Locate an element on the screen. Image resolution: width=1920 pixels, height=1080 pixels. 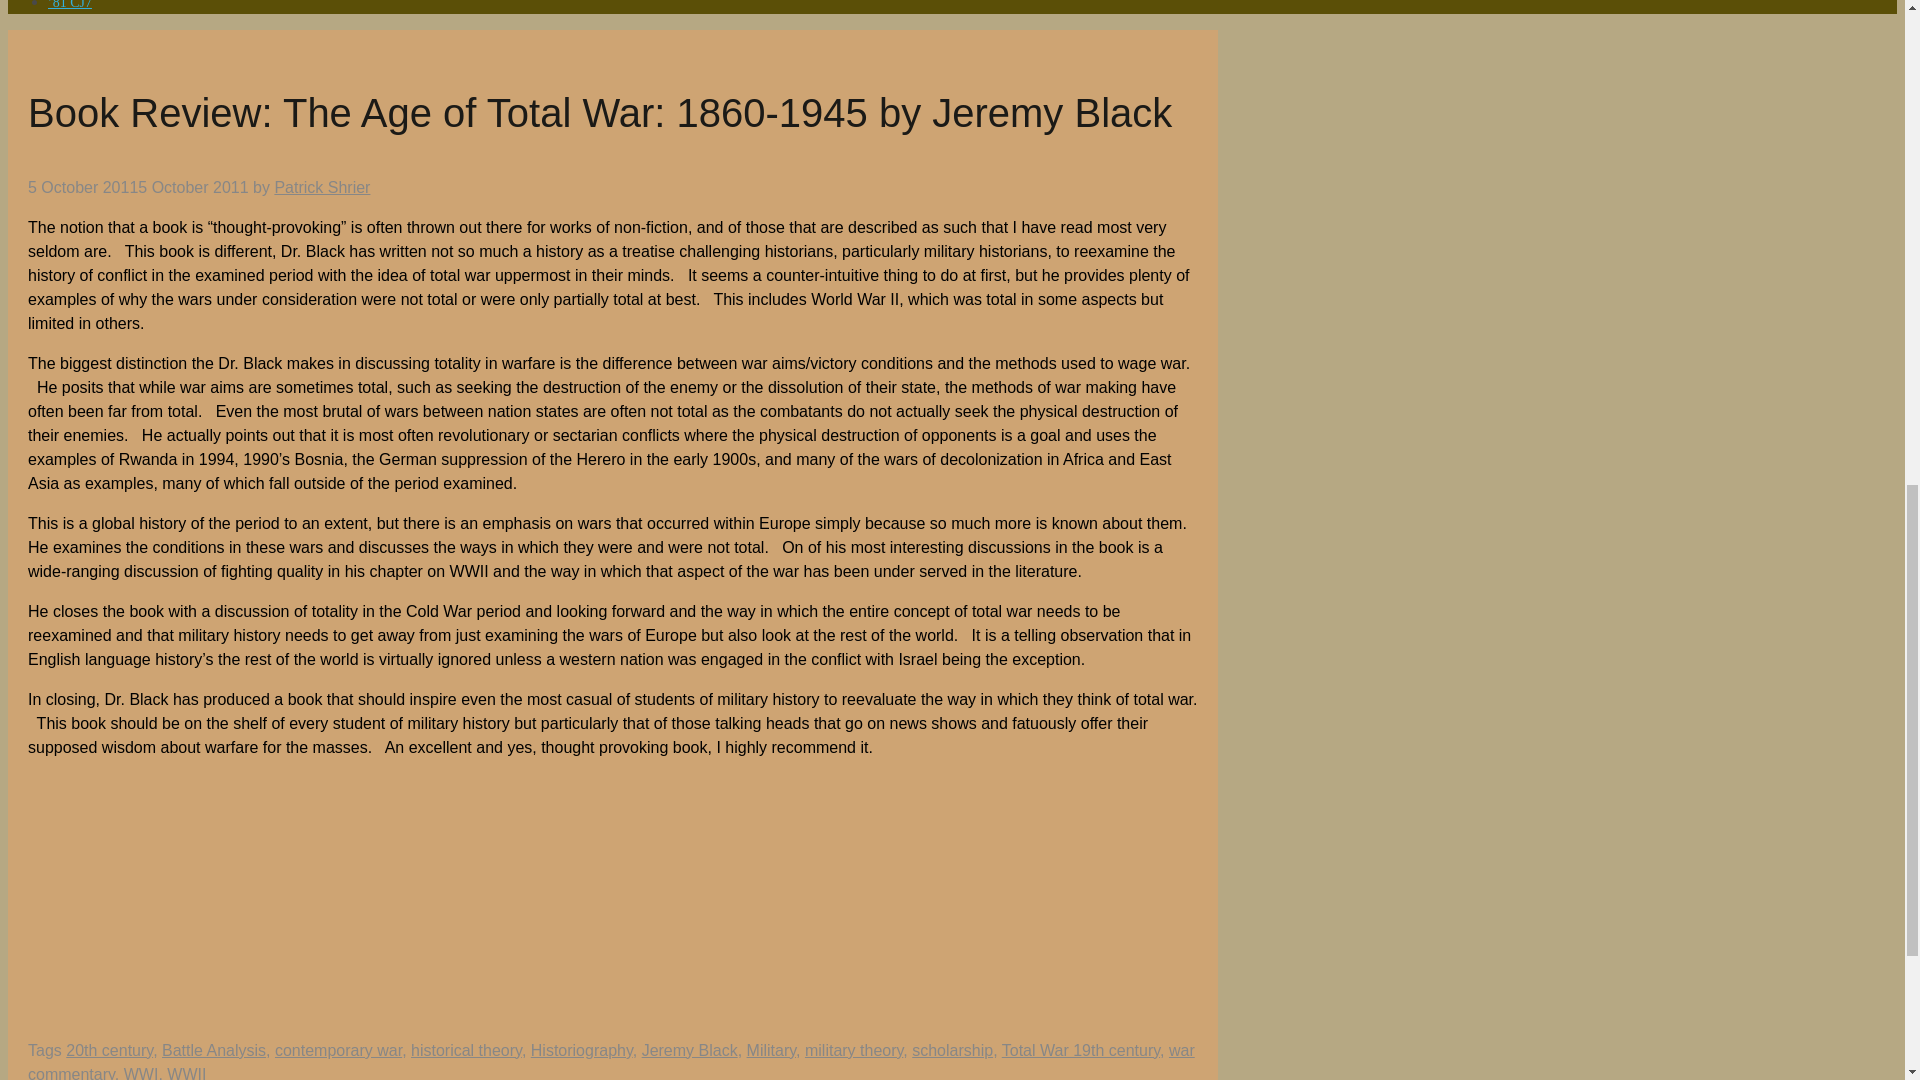
20th century is located at coordinates (109, 1050).